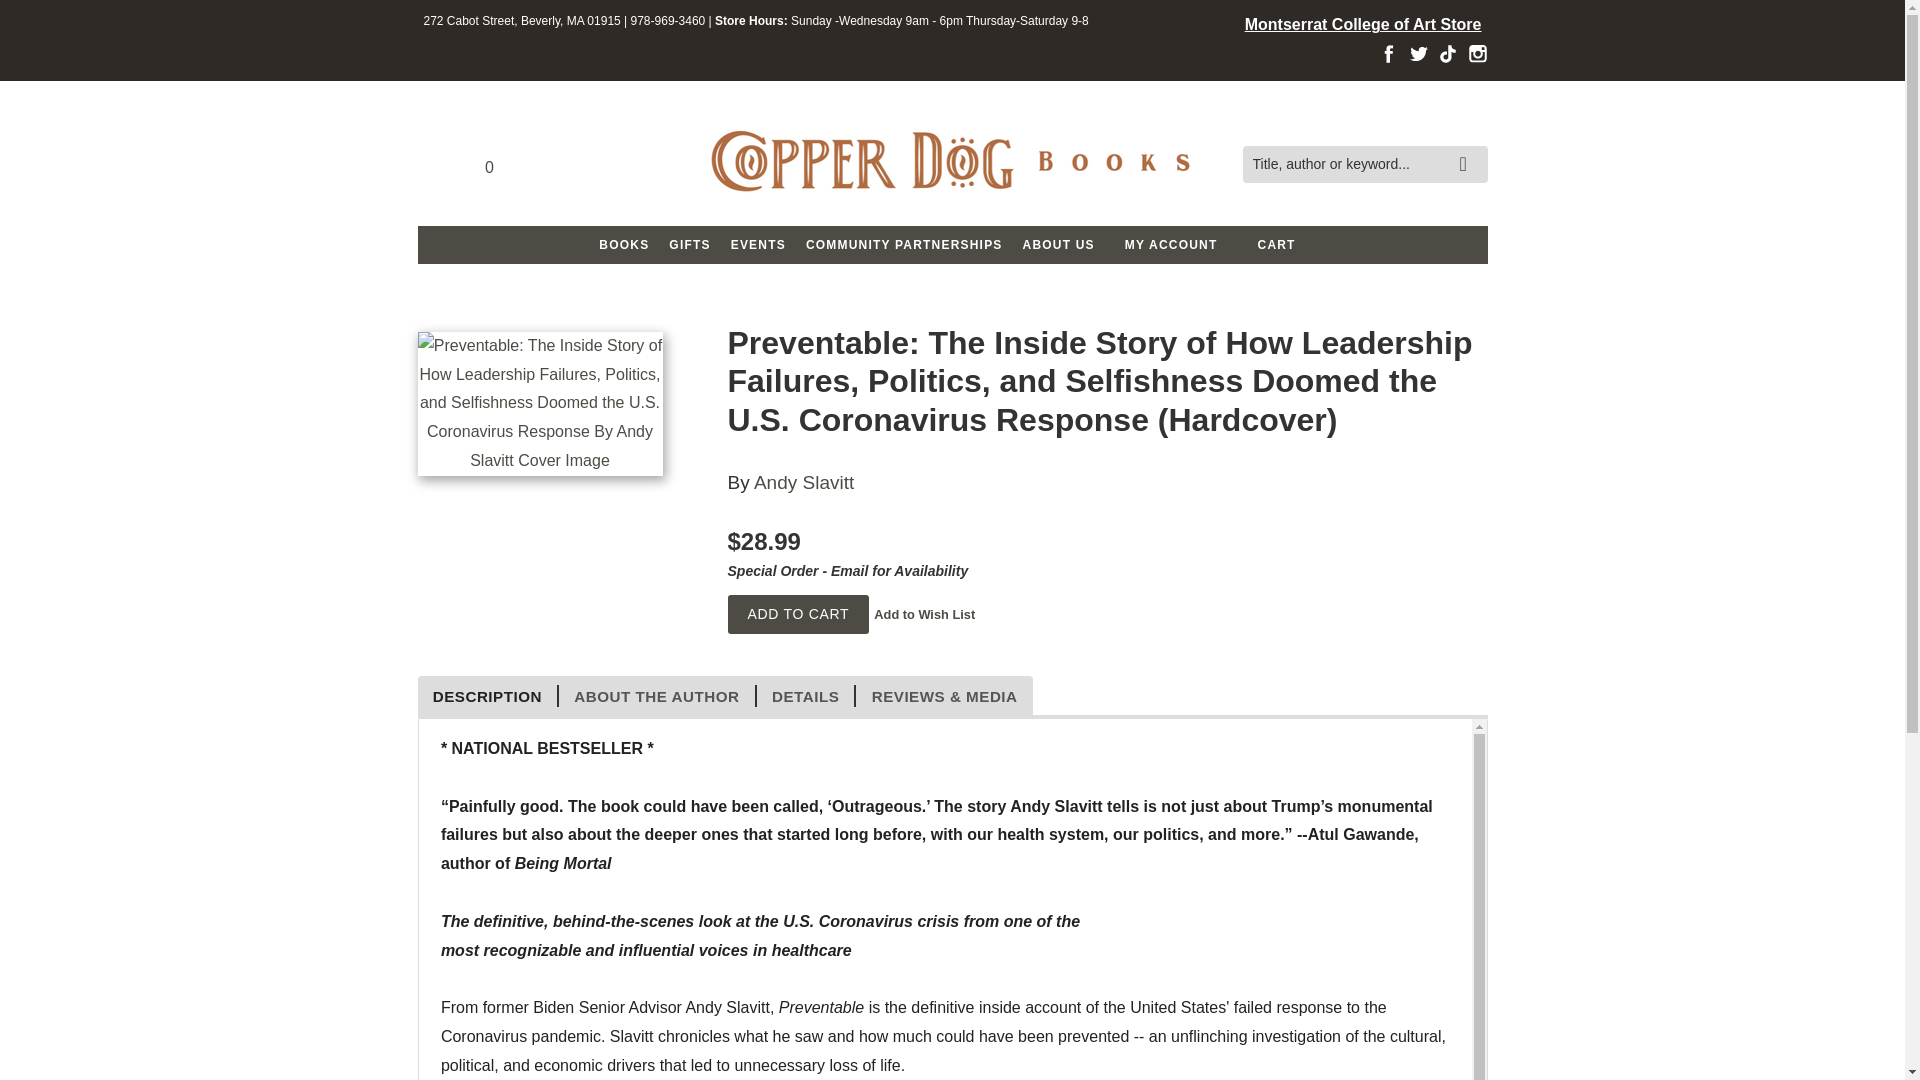 This screenshot has height=1080, width=1920. Describe the element at coordinates (1363, 26) in the screenshot. I see `Montserrat College of Art Store` at that location.